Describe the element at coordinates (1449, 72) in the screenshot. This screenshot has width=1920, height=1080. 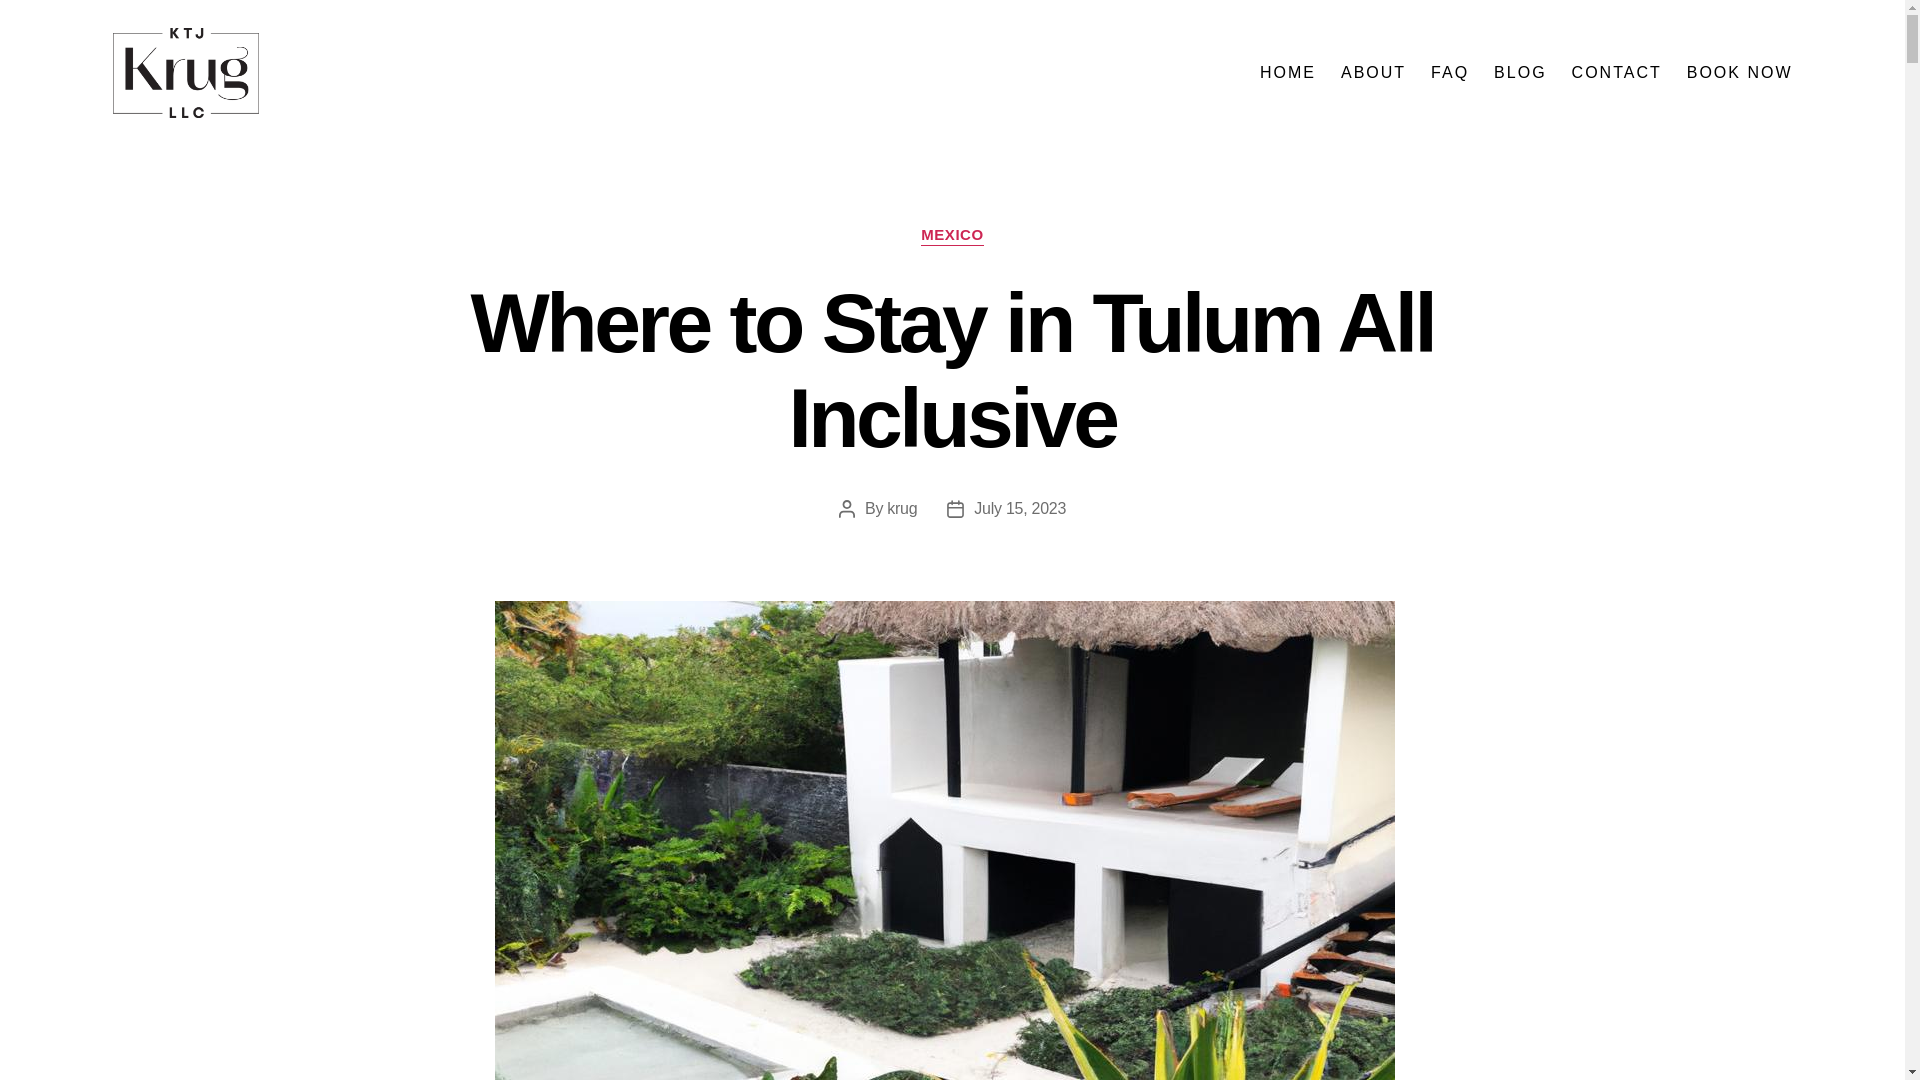
I see `FAQ` at that location.